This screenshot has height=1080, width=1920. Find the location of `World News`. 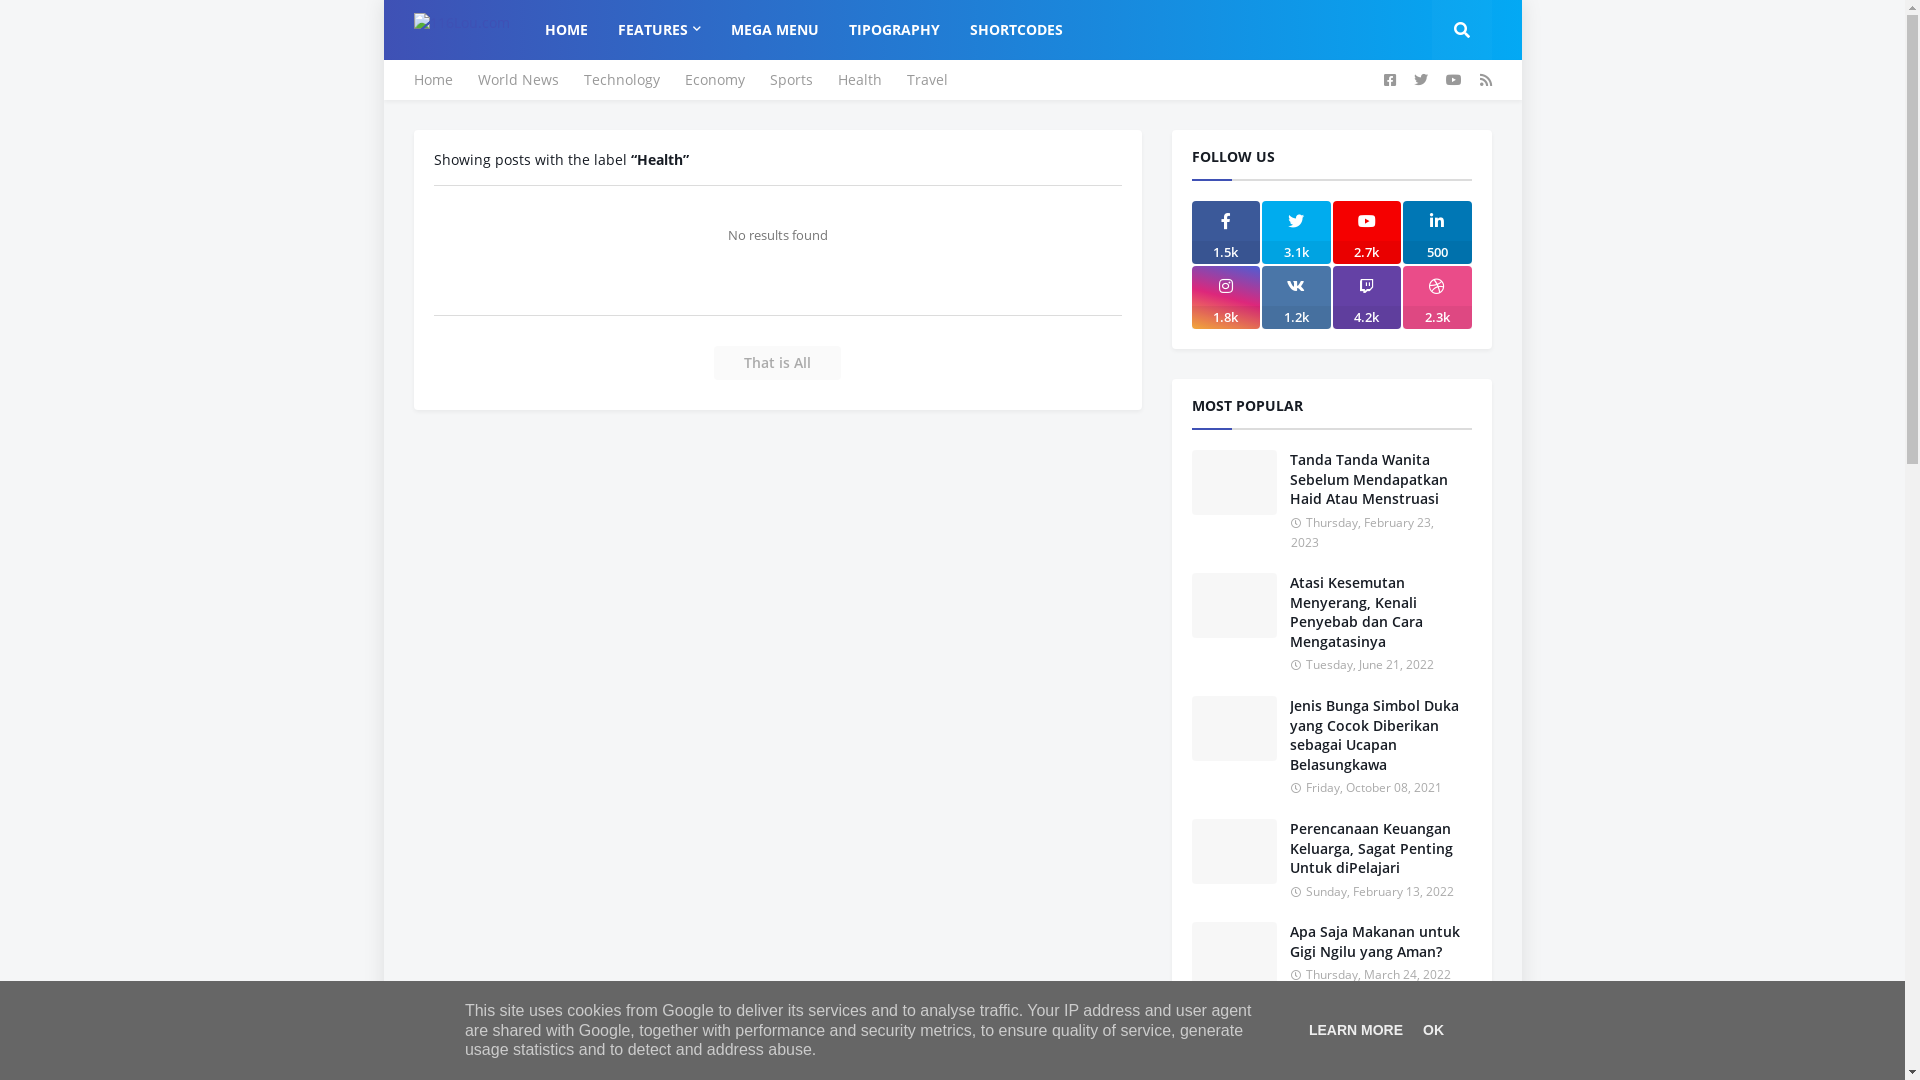

World News is located at coordinates (518, 80).